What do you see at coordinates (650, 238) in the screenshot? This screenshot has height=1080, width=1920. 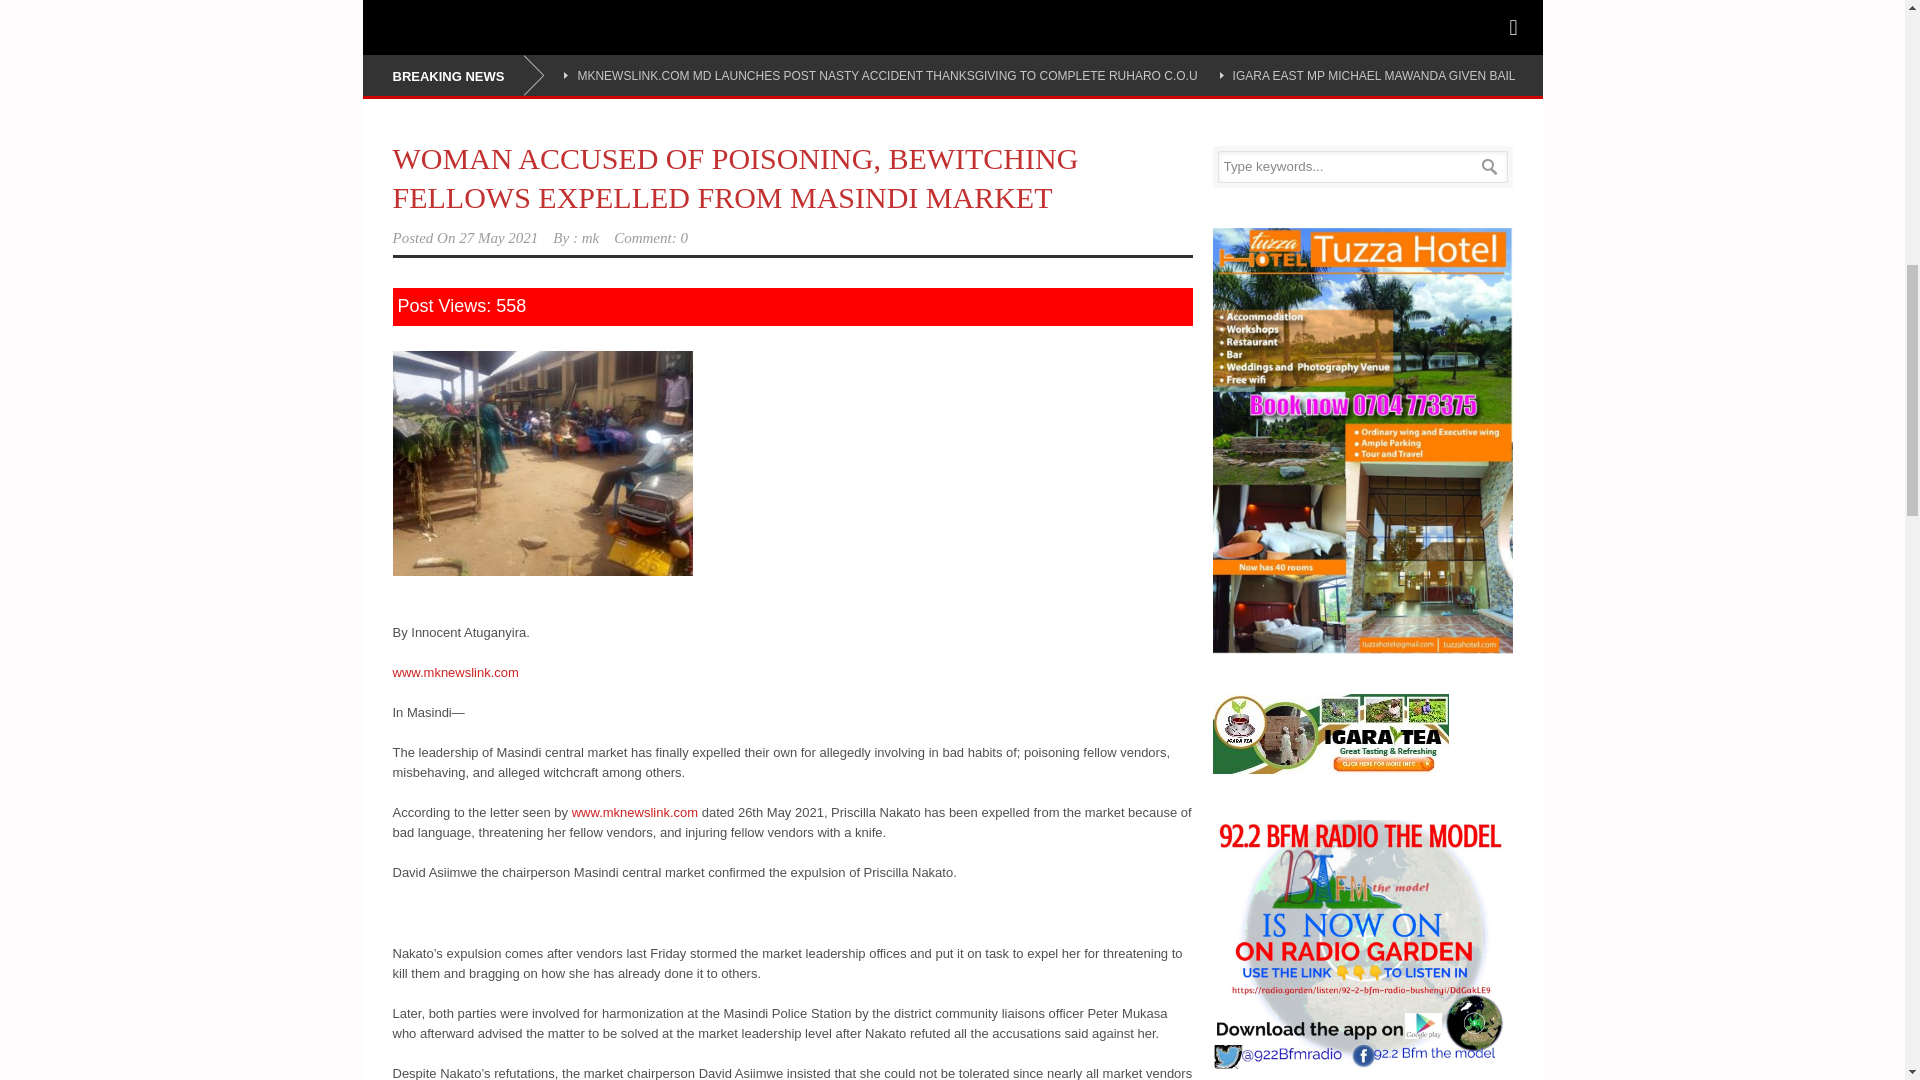 I see `Comment: 0` at bounding box center [650, 238].